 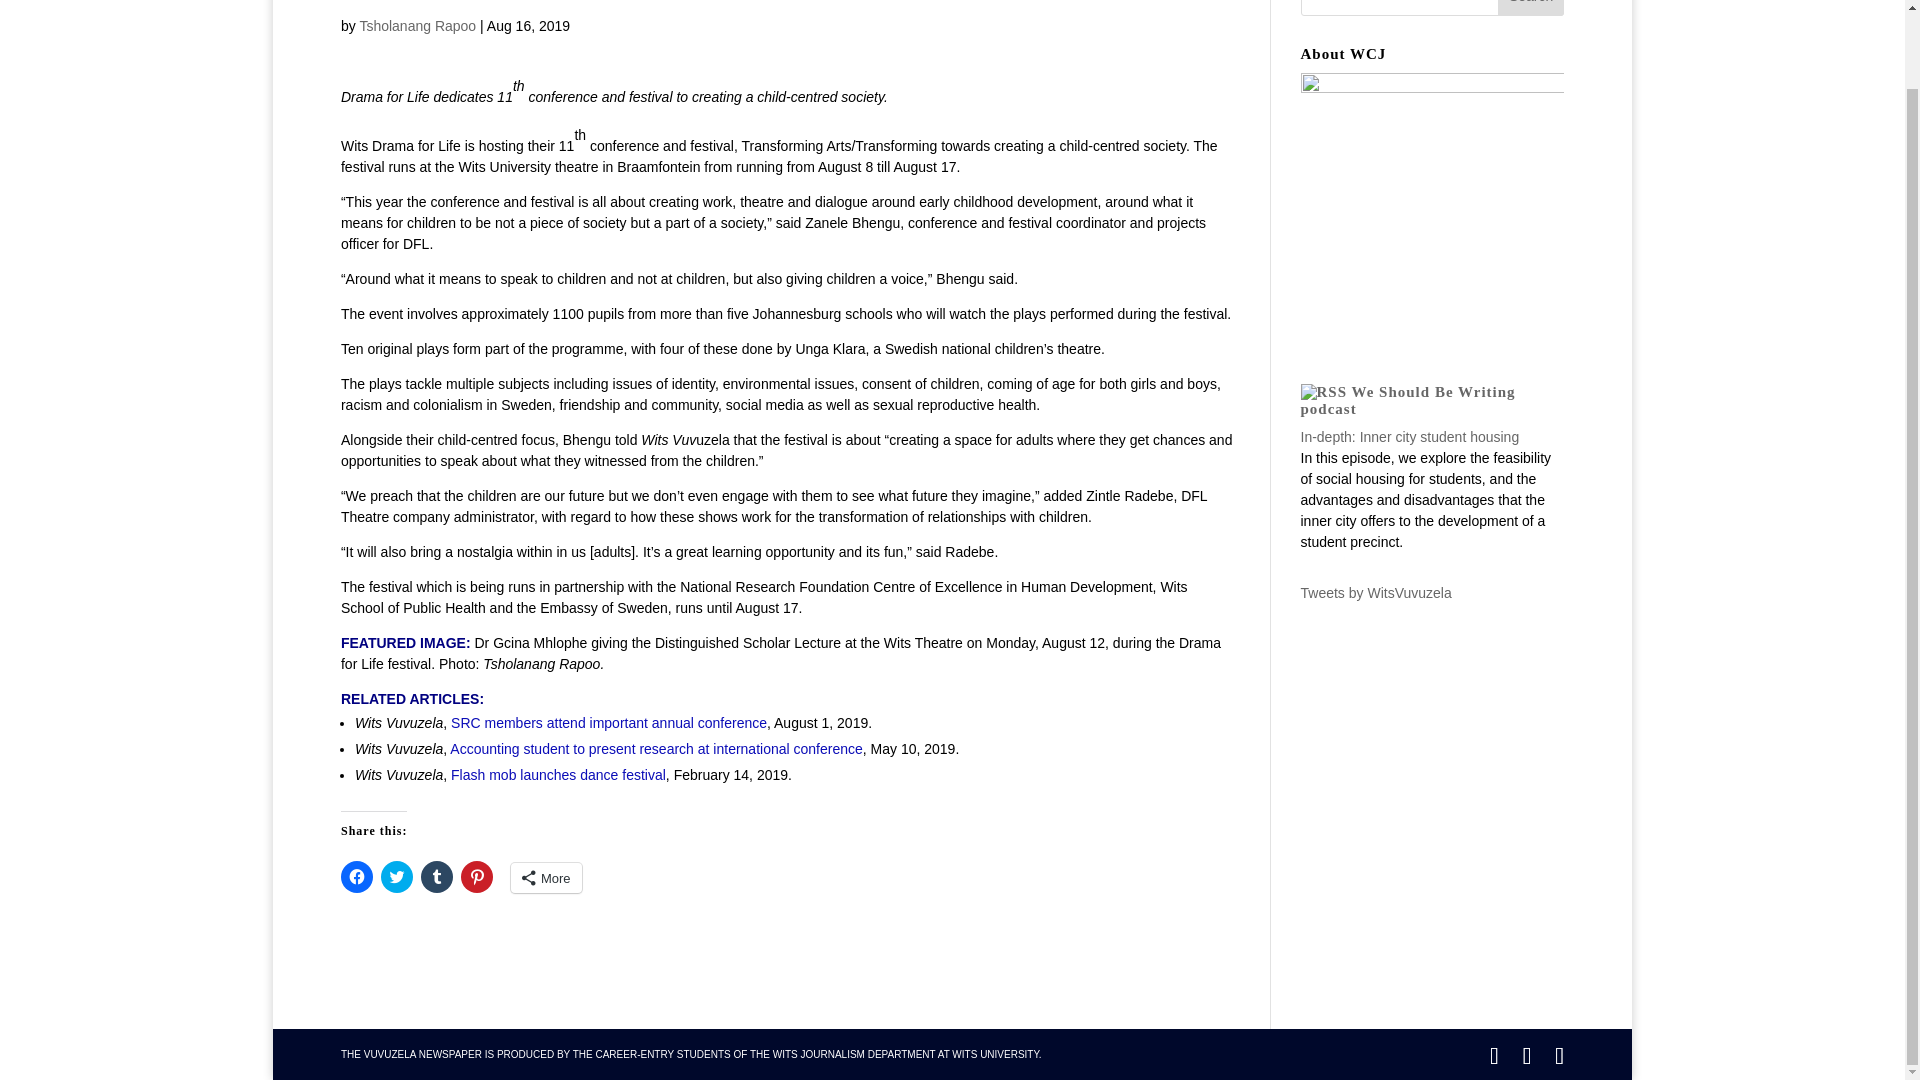 What do you see at coordinates (476, 876) in the screenshot?
I see `Click to share on Pinterest` at bounding box center [476, 876].